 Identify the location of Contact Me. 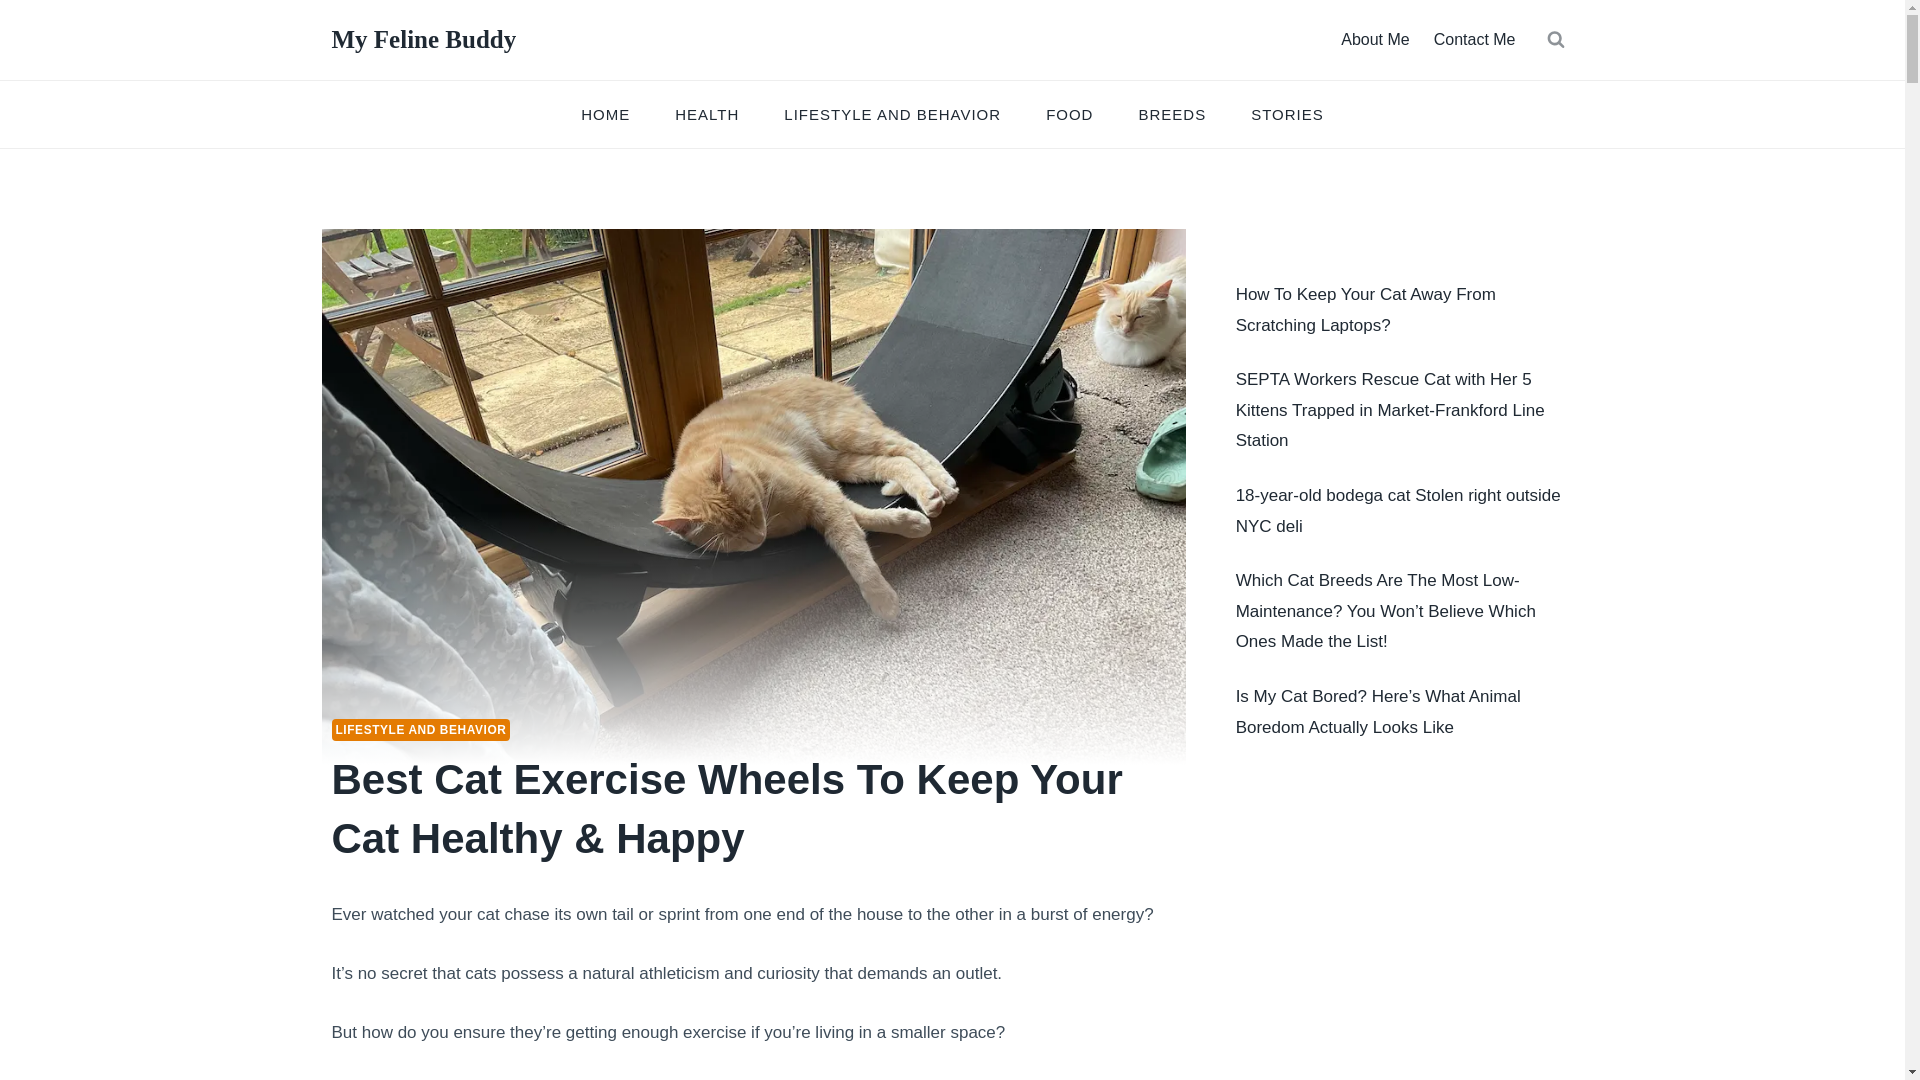
(1475, 40).